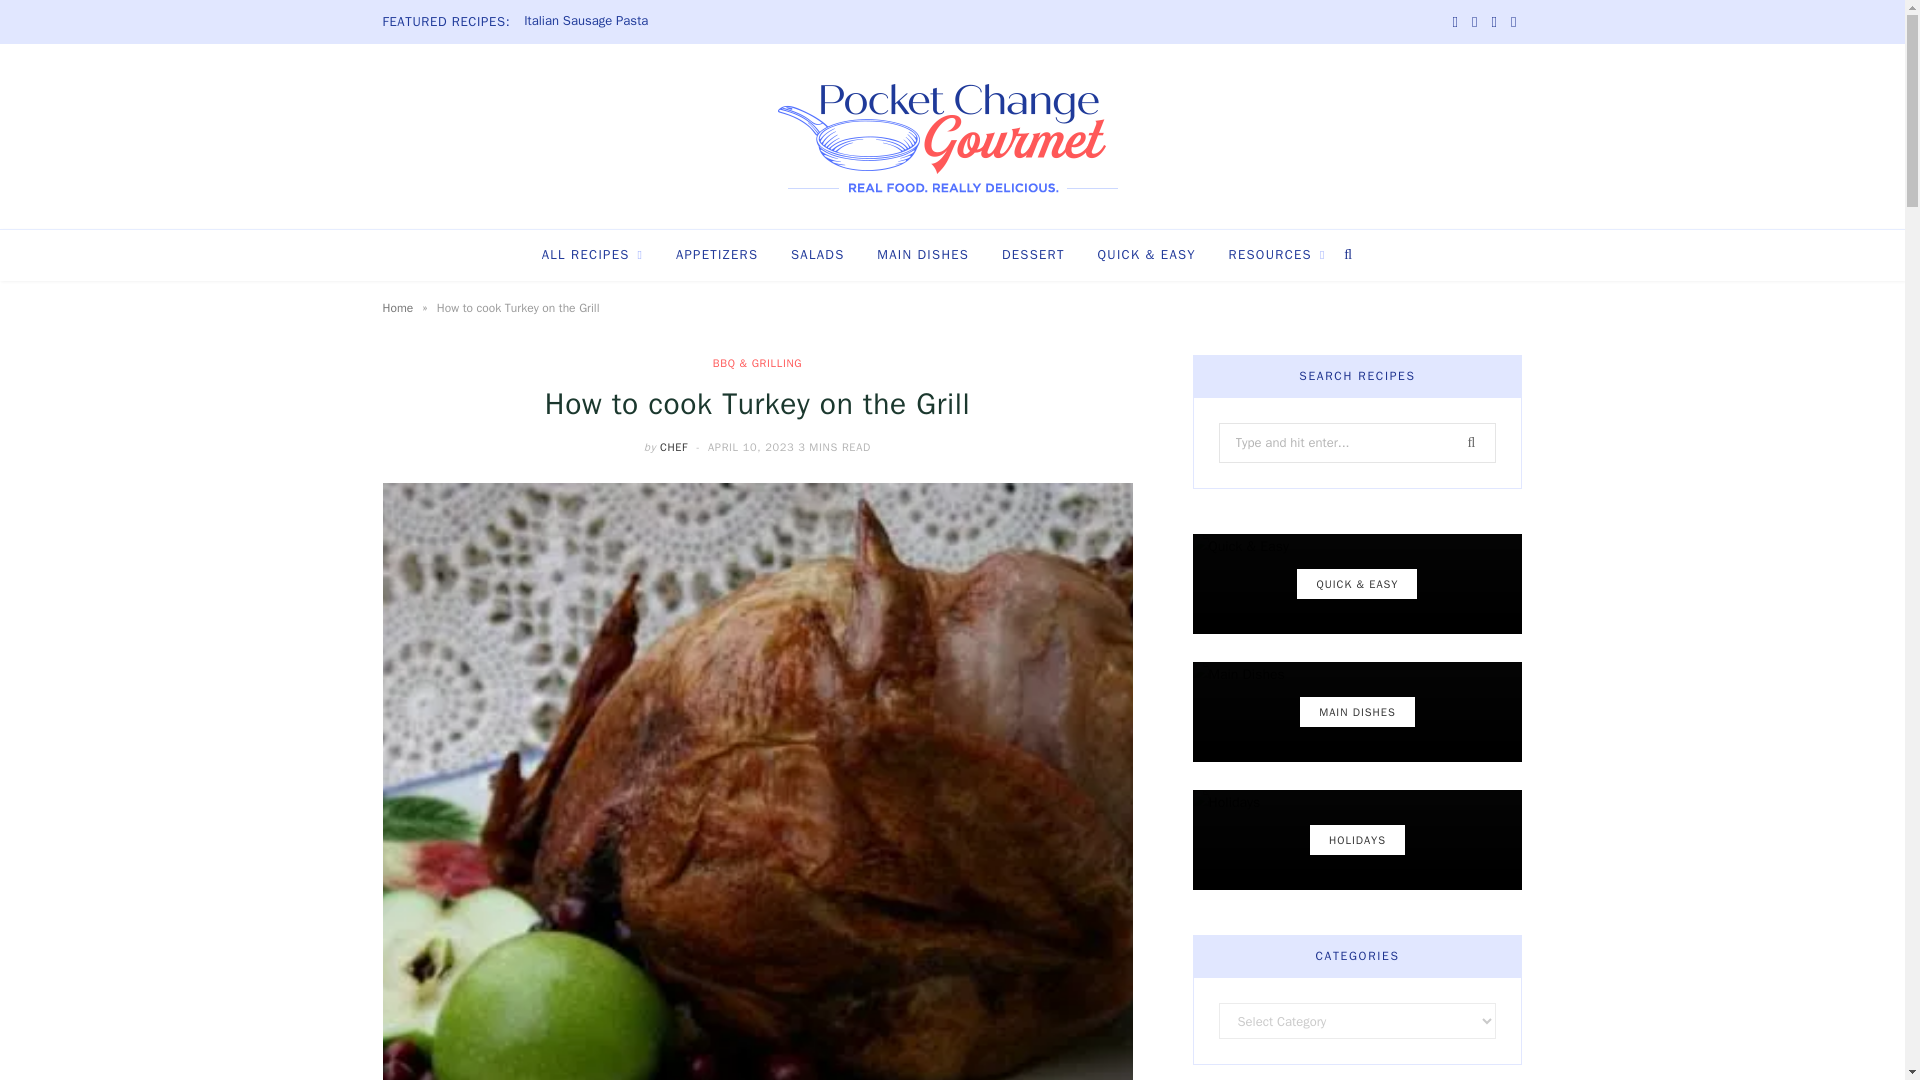 This screenshot has height=1080, width=1920. I want to click on Italian Sausage Pasta, so click(591, 21).